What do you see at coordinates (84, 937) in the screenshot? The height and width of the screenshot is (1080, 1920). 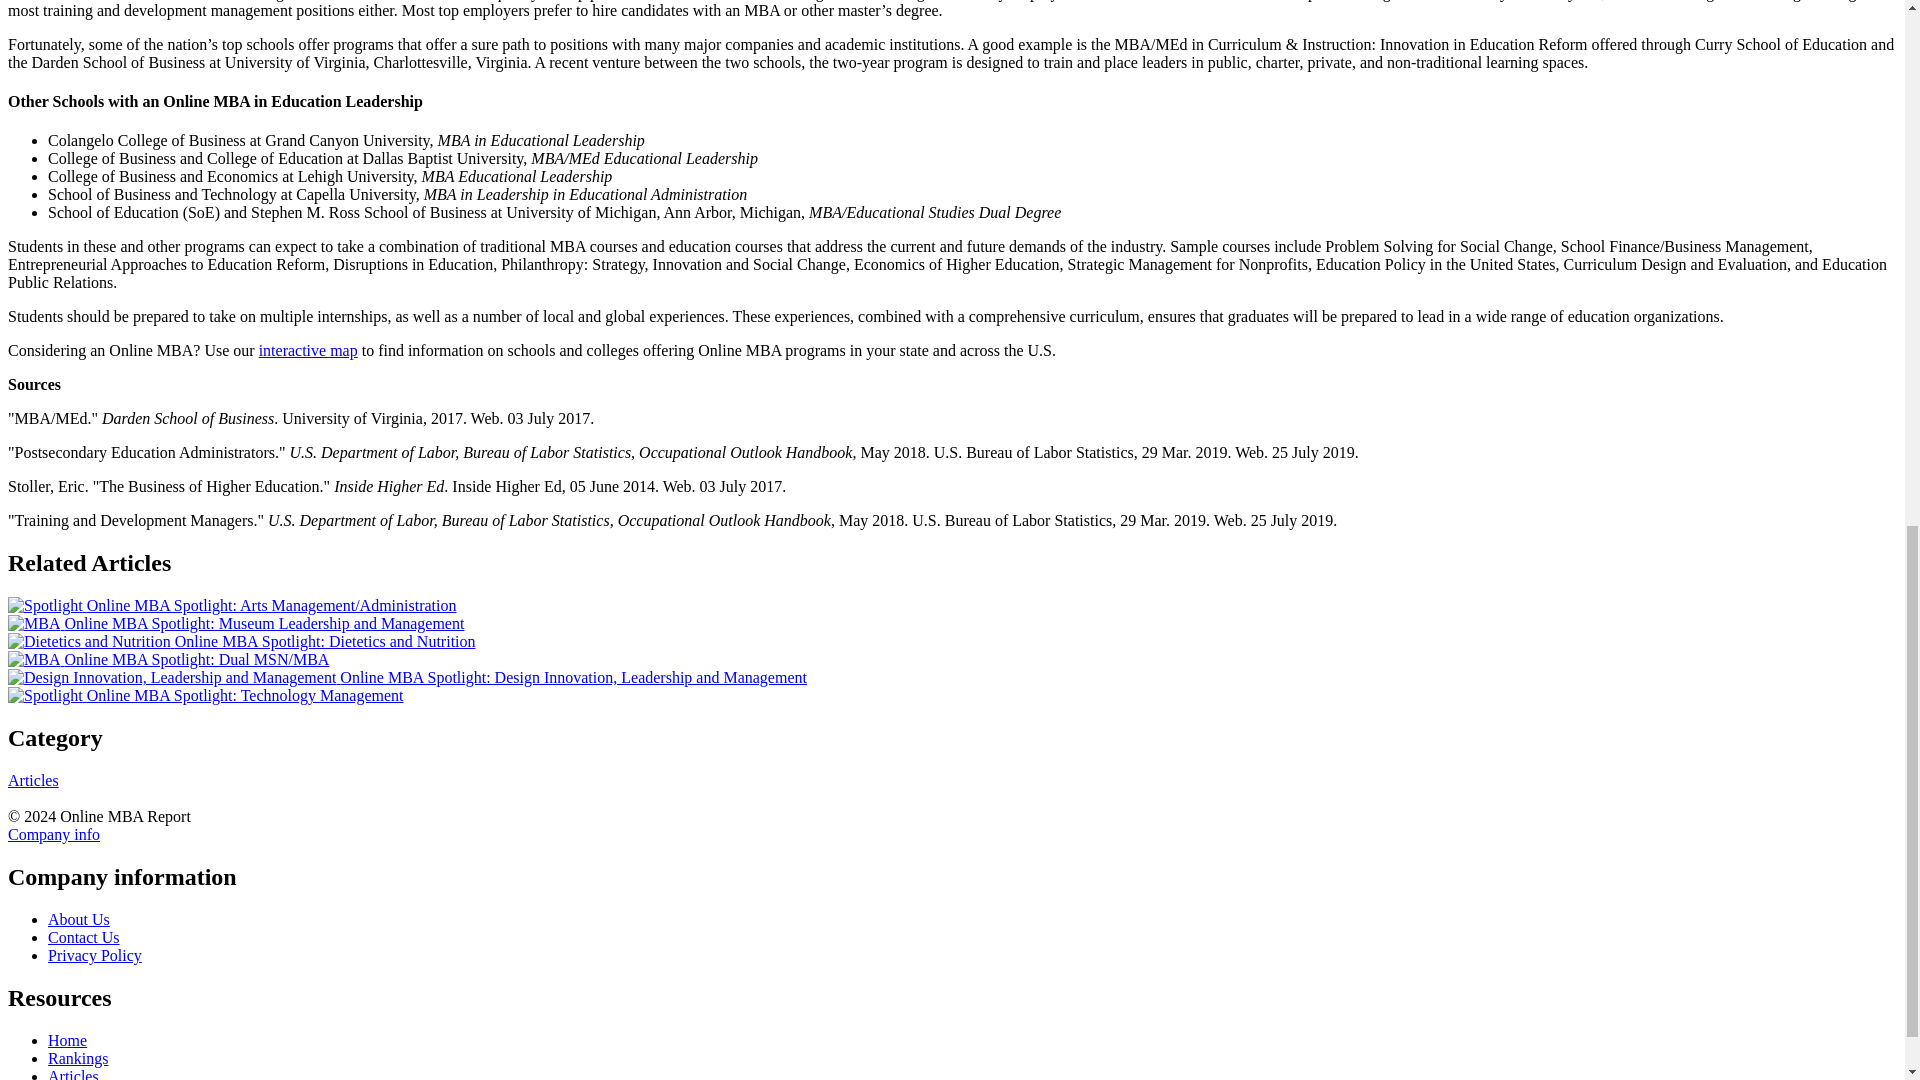 I see `Contact Us` at bounding box center [84, 937].